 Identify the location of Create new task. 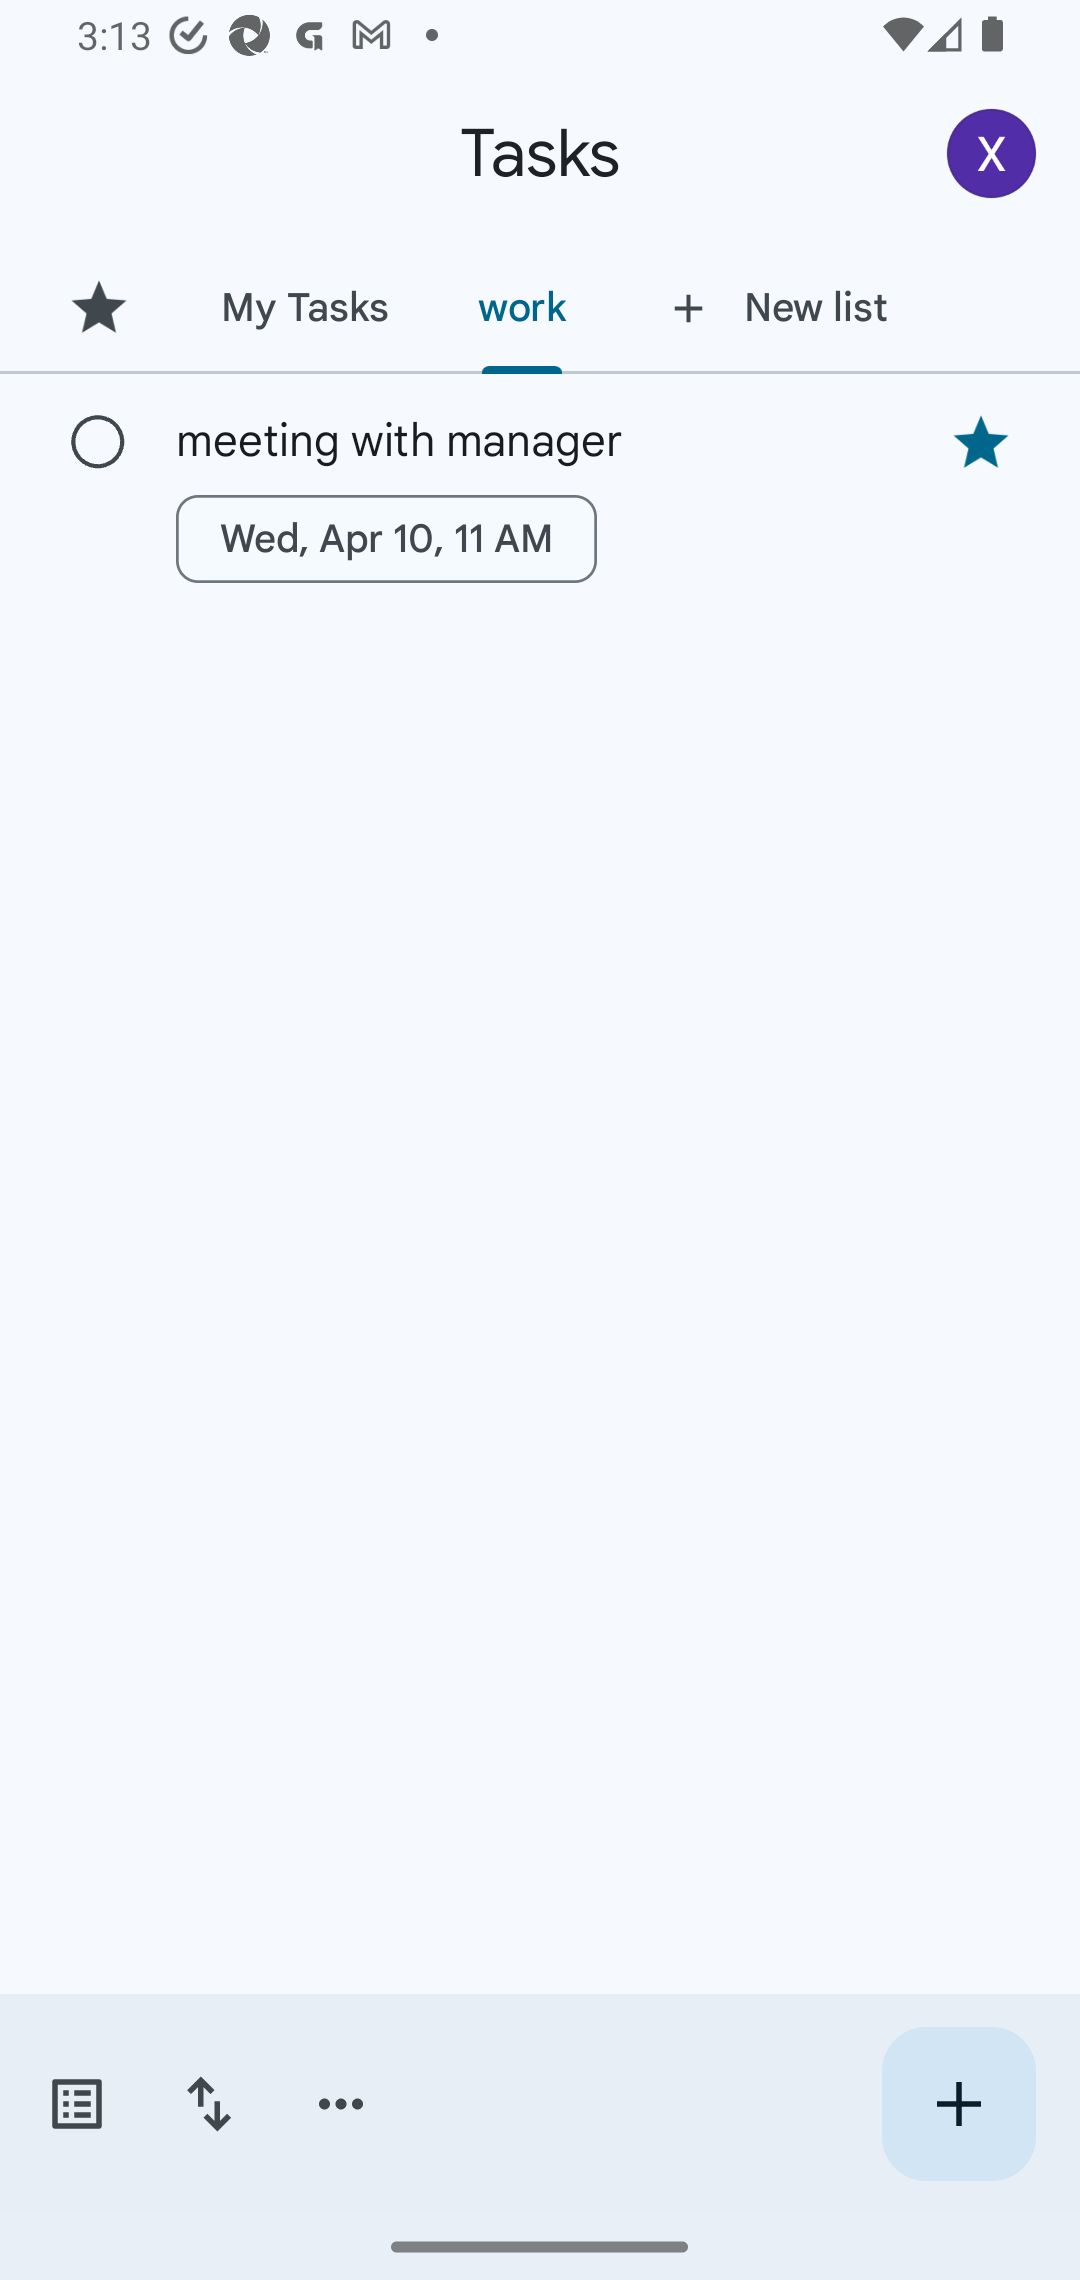
(958, 2104).